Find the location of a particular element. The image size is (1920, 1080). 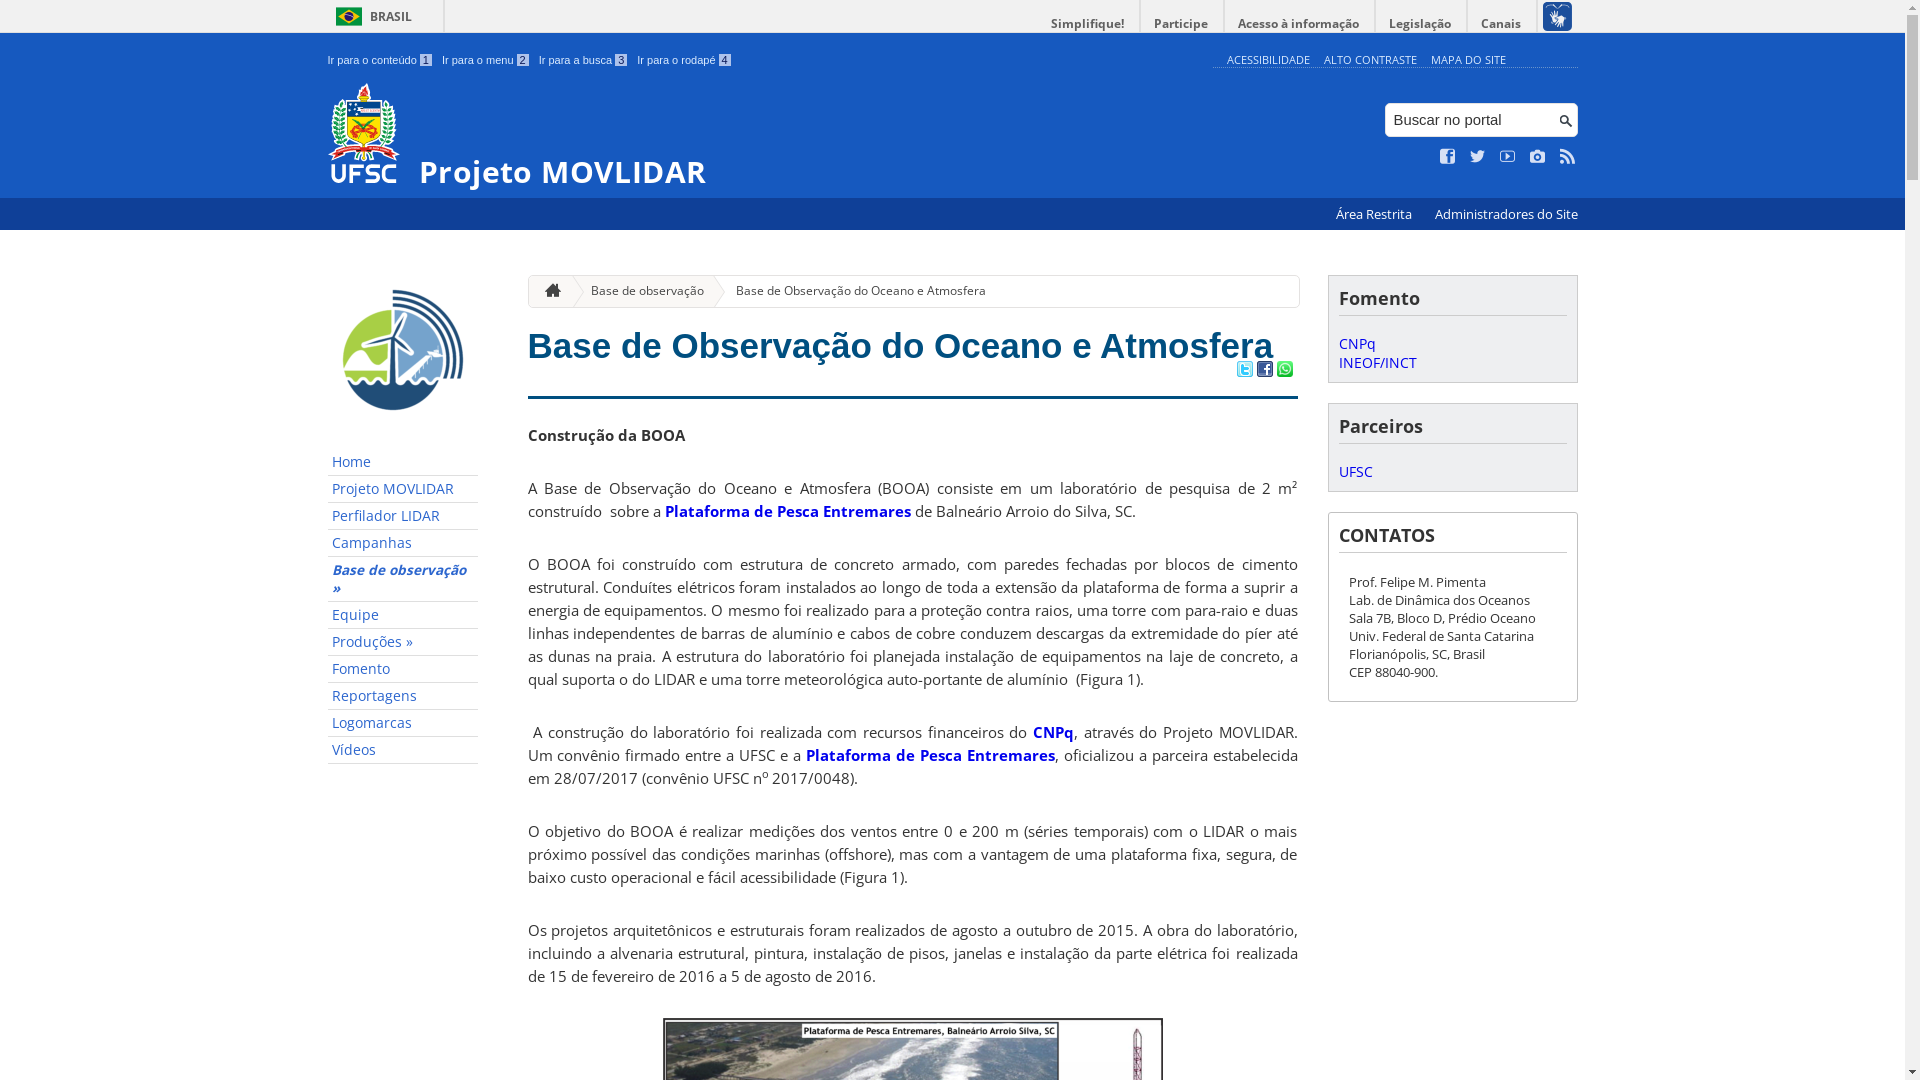

CNPq is located at coordinates (1054, 732).